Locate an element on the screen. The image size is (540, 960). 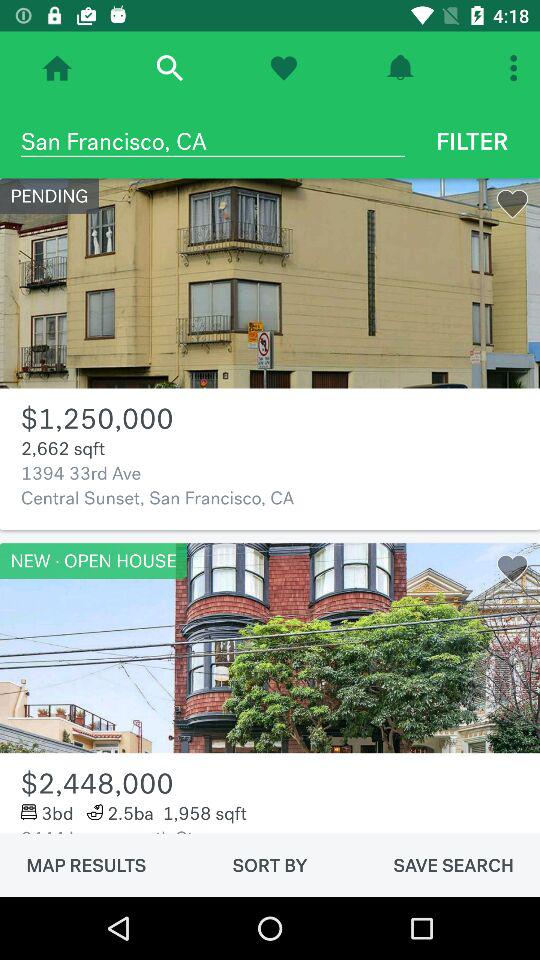
press the icon below the 2444 leavenworth st is located at coordinates (453, 865).